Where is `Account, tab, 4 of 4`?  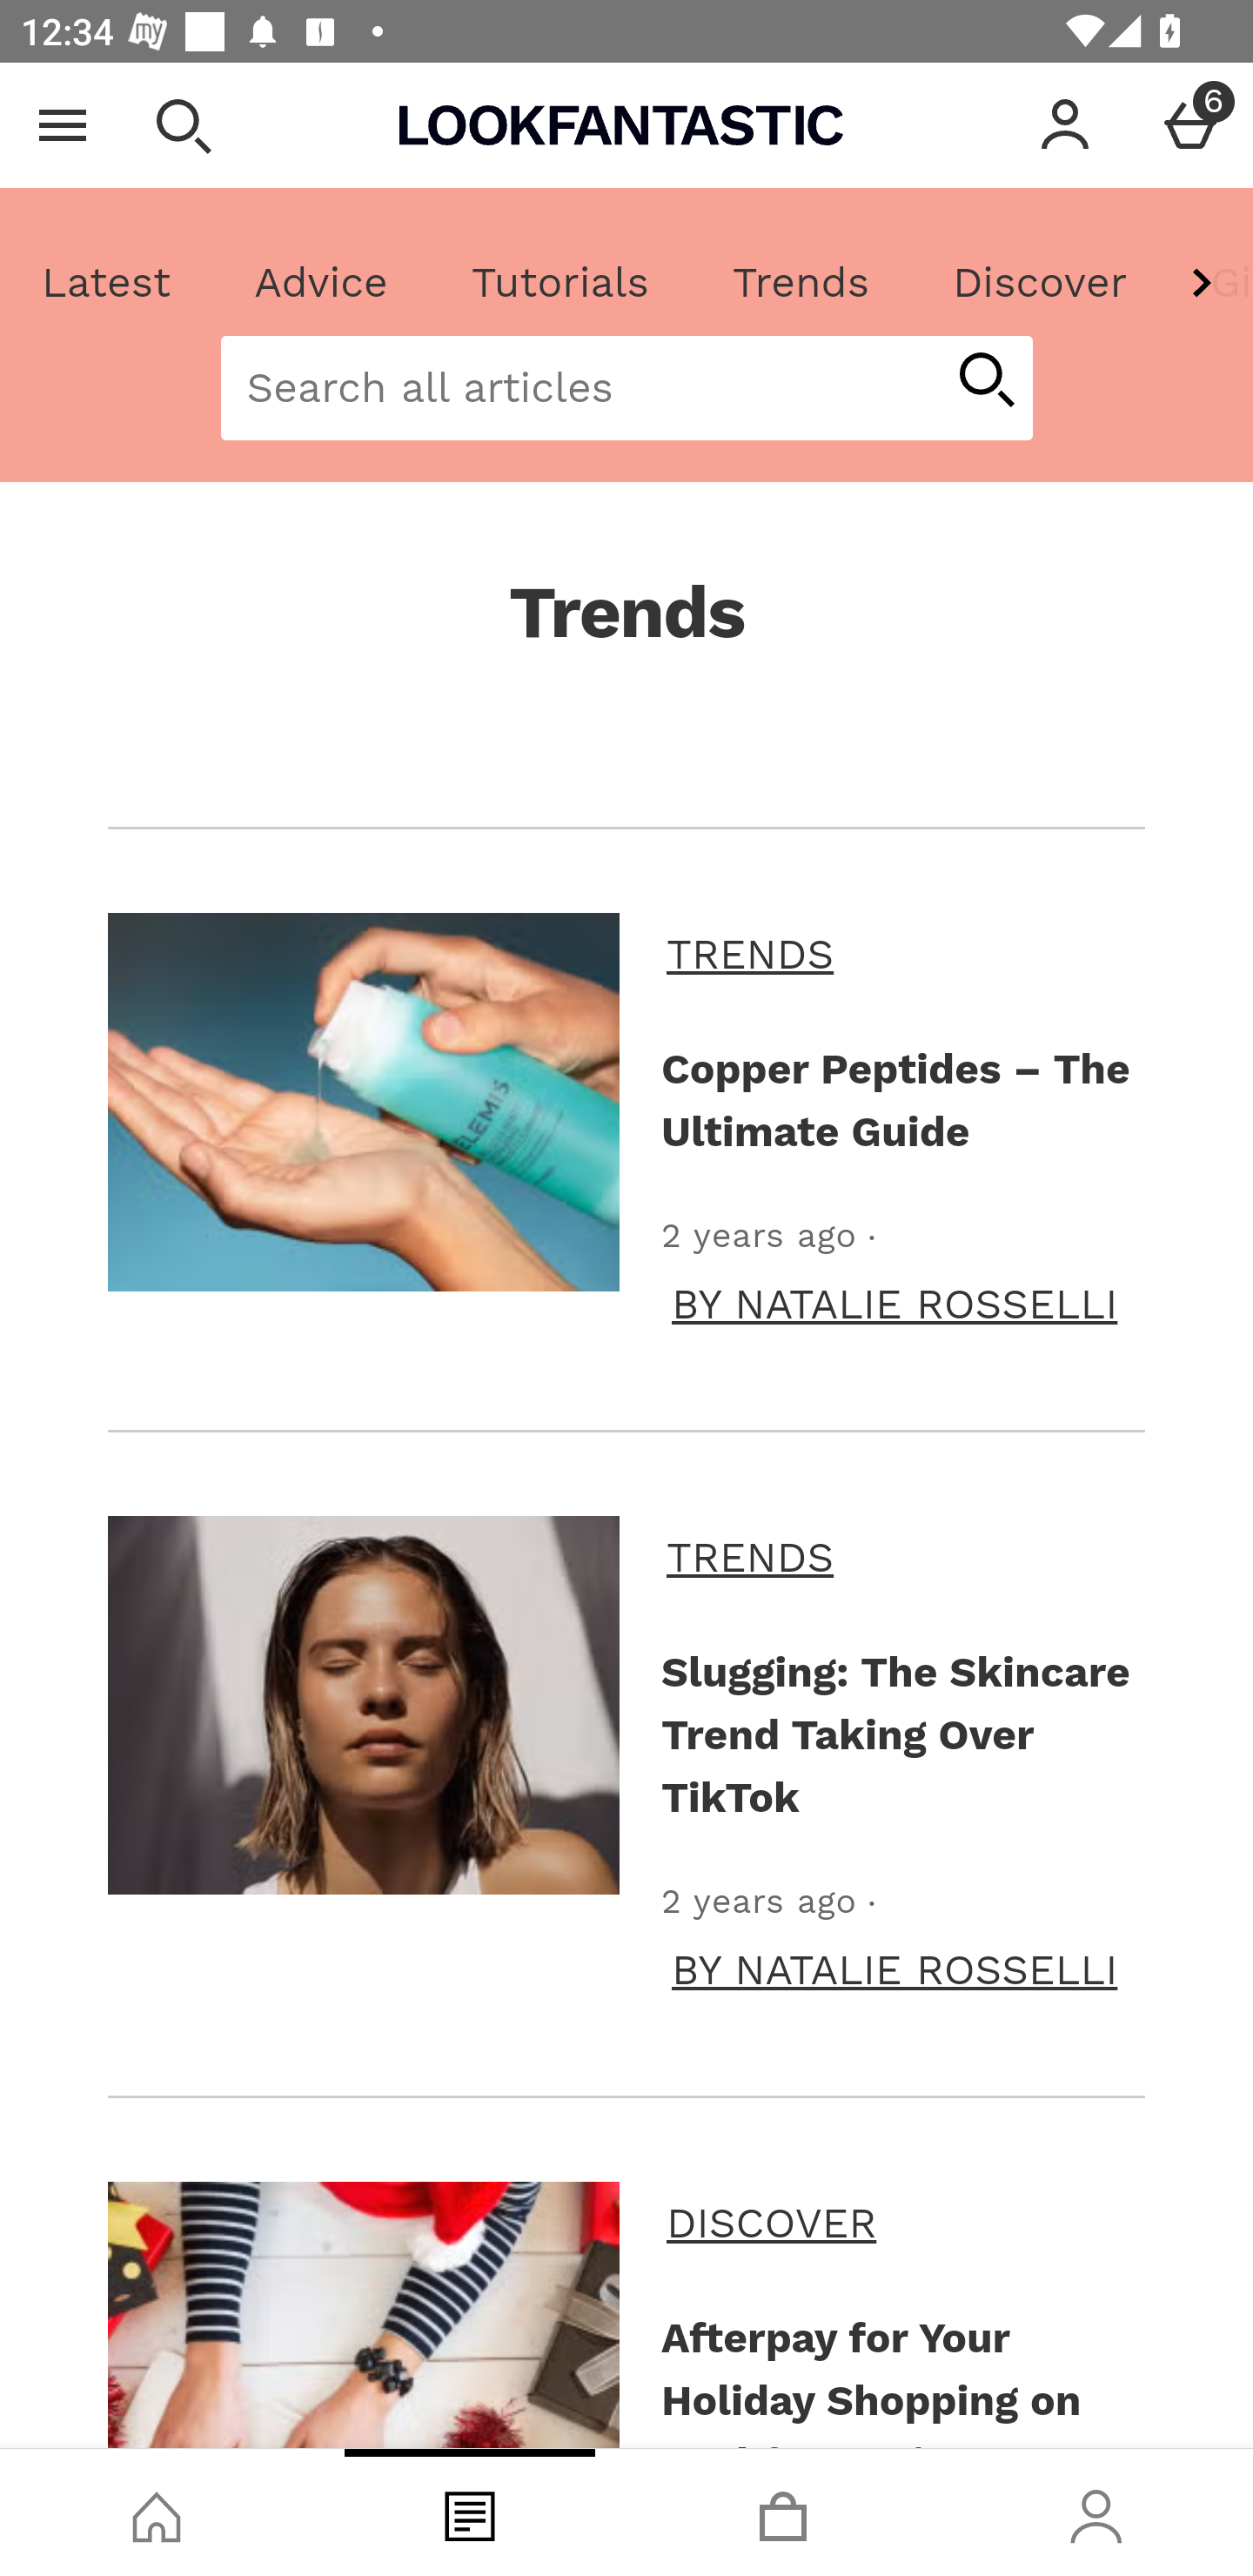
Account, tab, 4 of 4 is located at coordinates (1096, 2512).